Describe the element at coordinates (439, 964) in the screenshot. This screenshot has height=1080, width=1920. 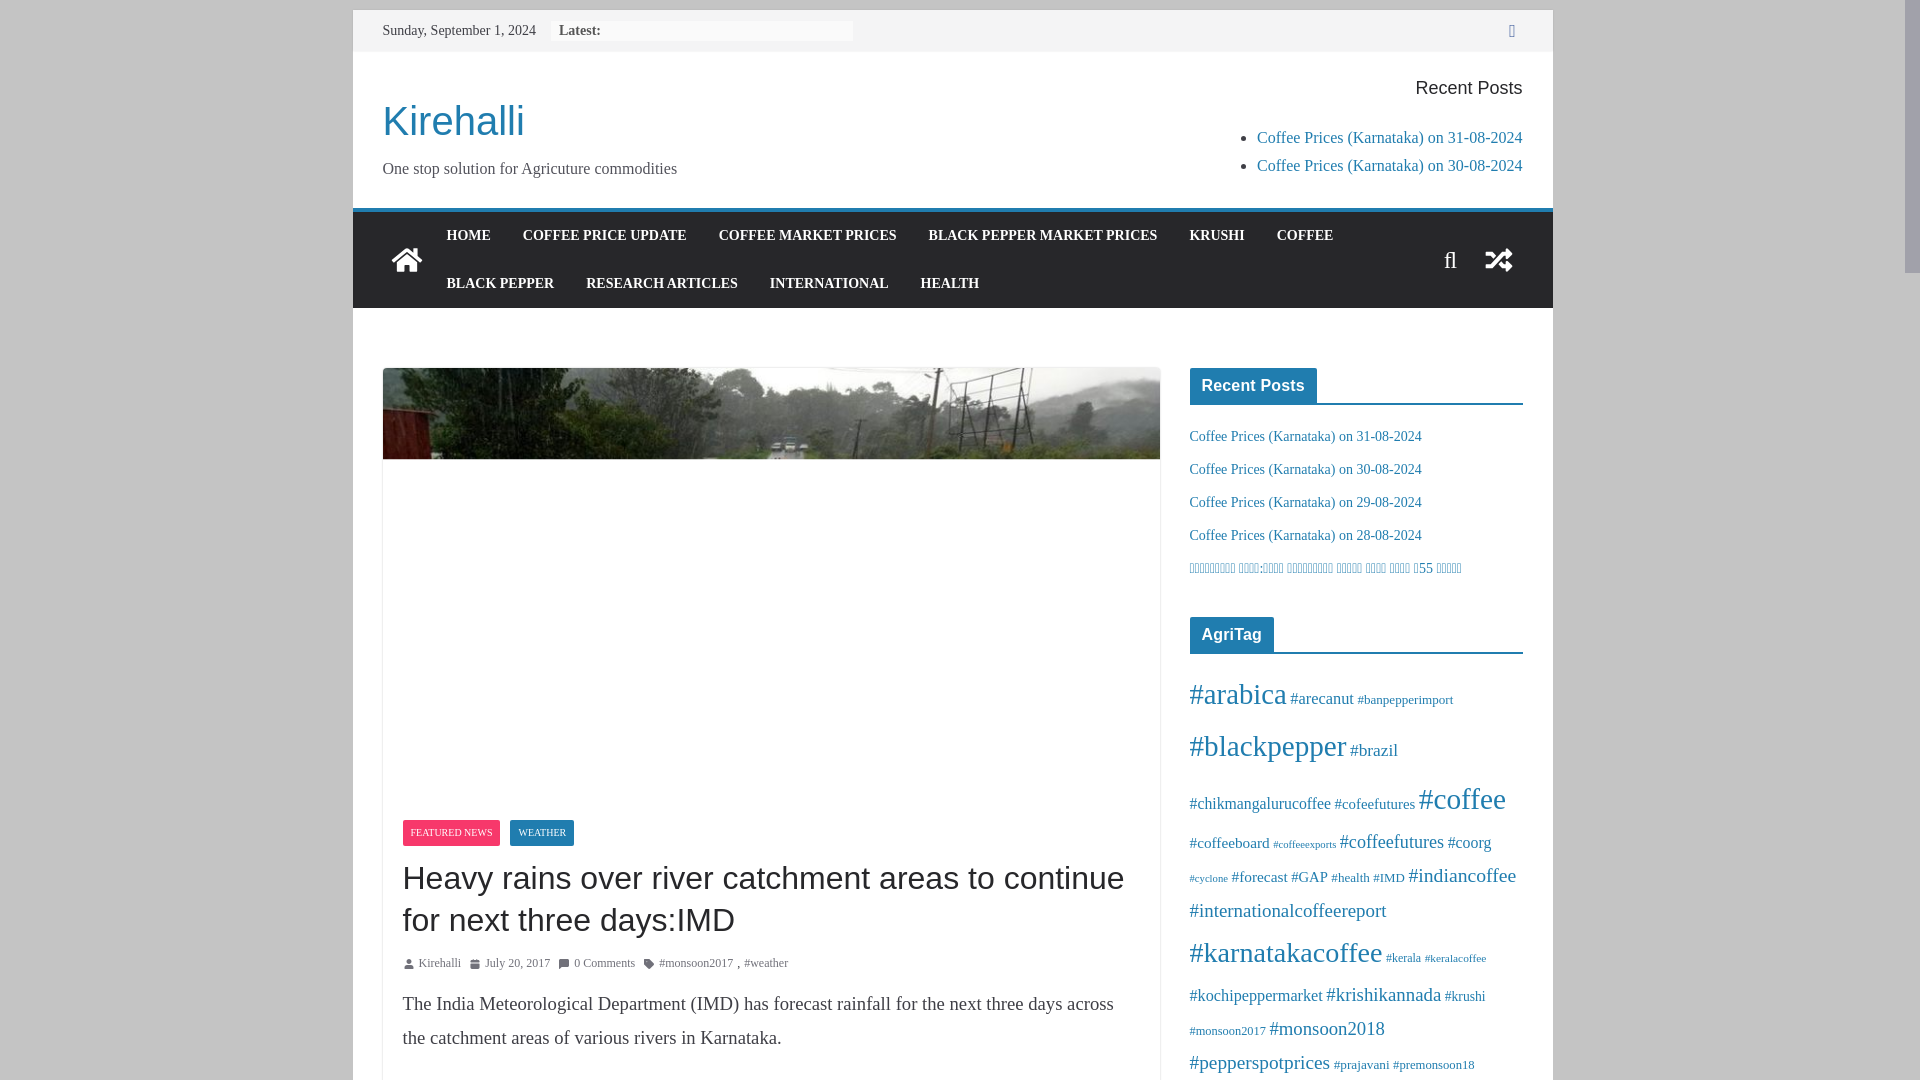
I see `Kirehalli` at that location.